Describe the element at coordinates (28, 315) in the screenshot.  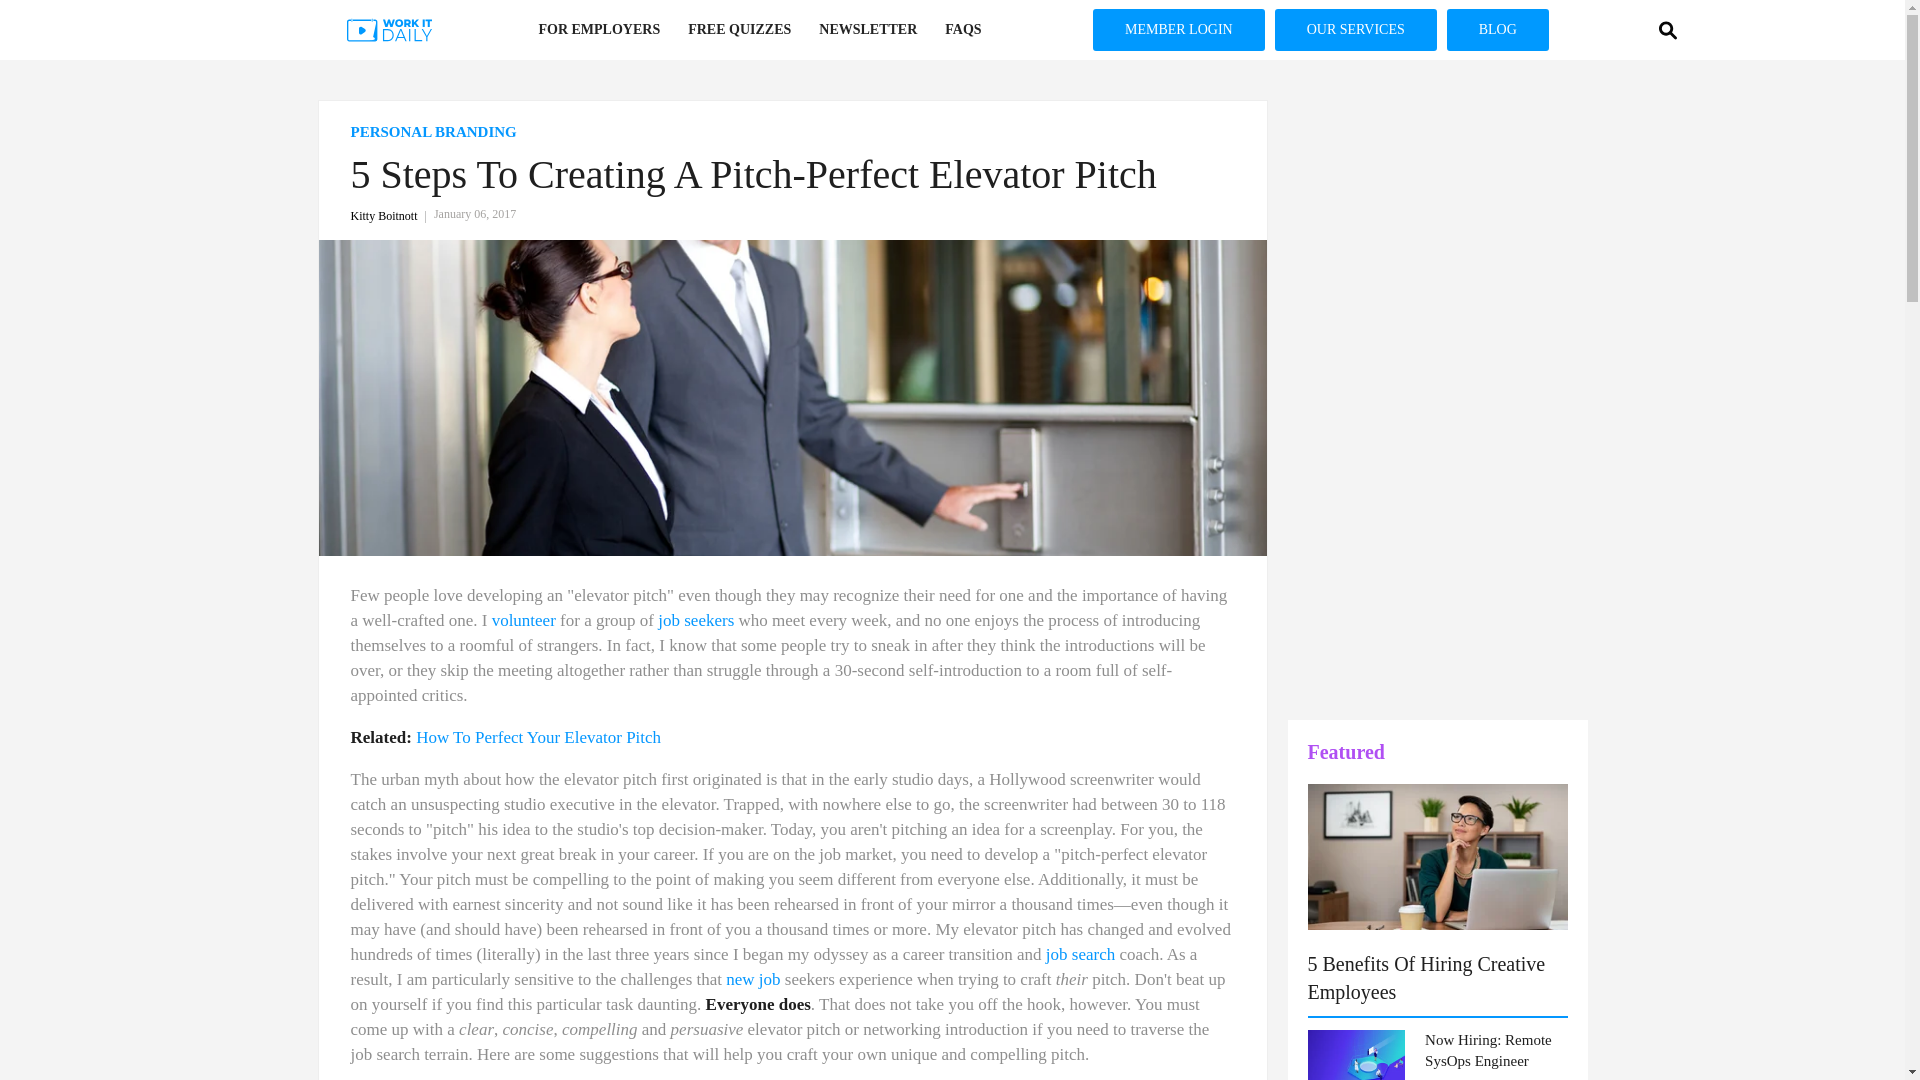
I see `OUR SERVICES` at that location.